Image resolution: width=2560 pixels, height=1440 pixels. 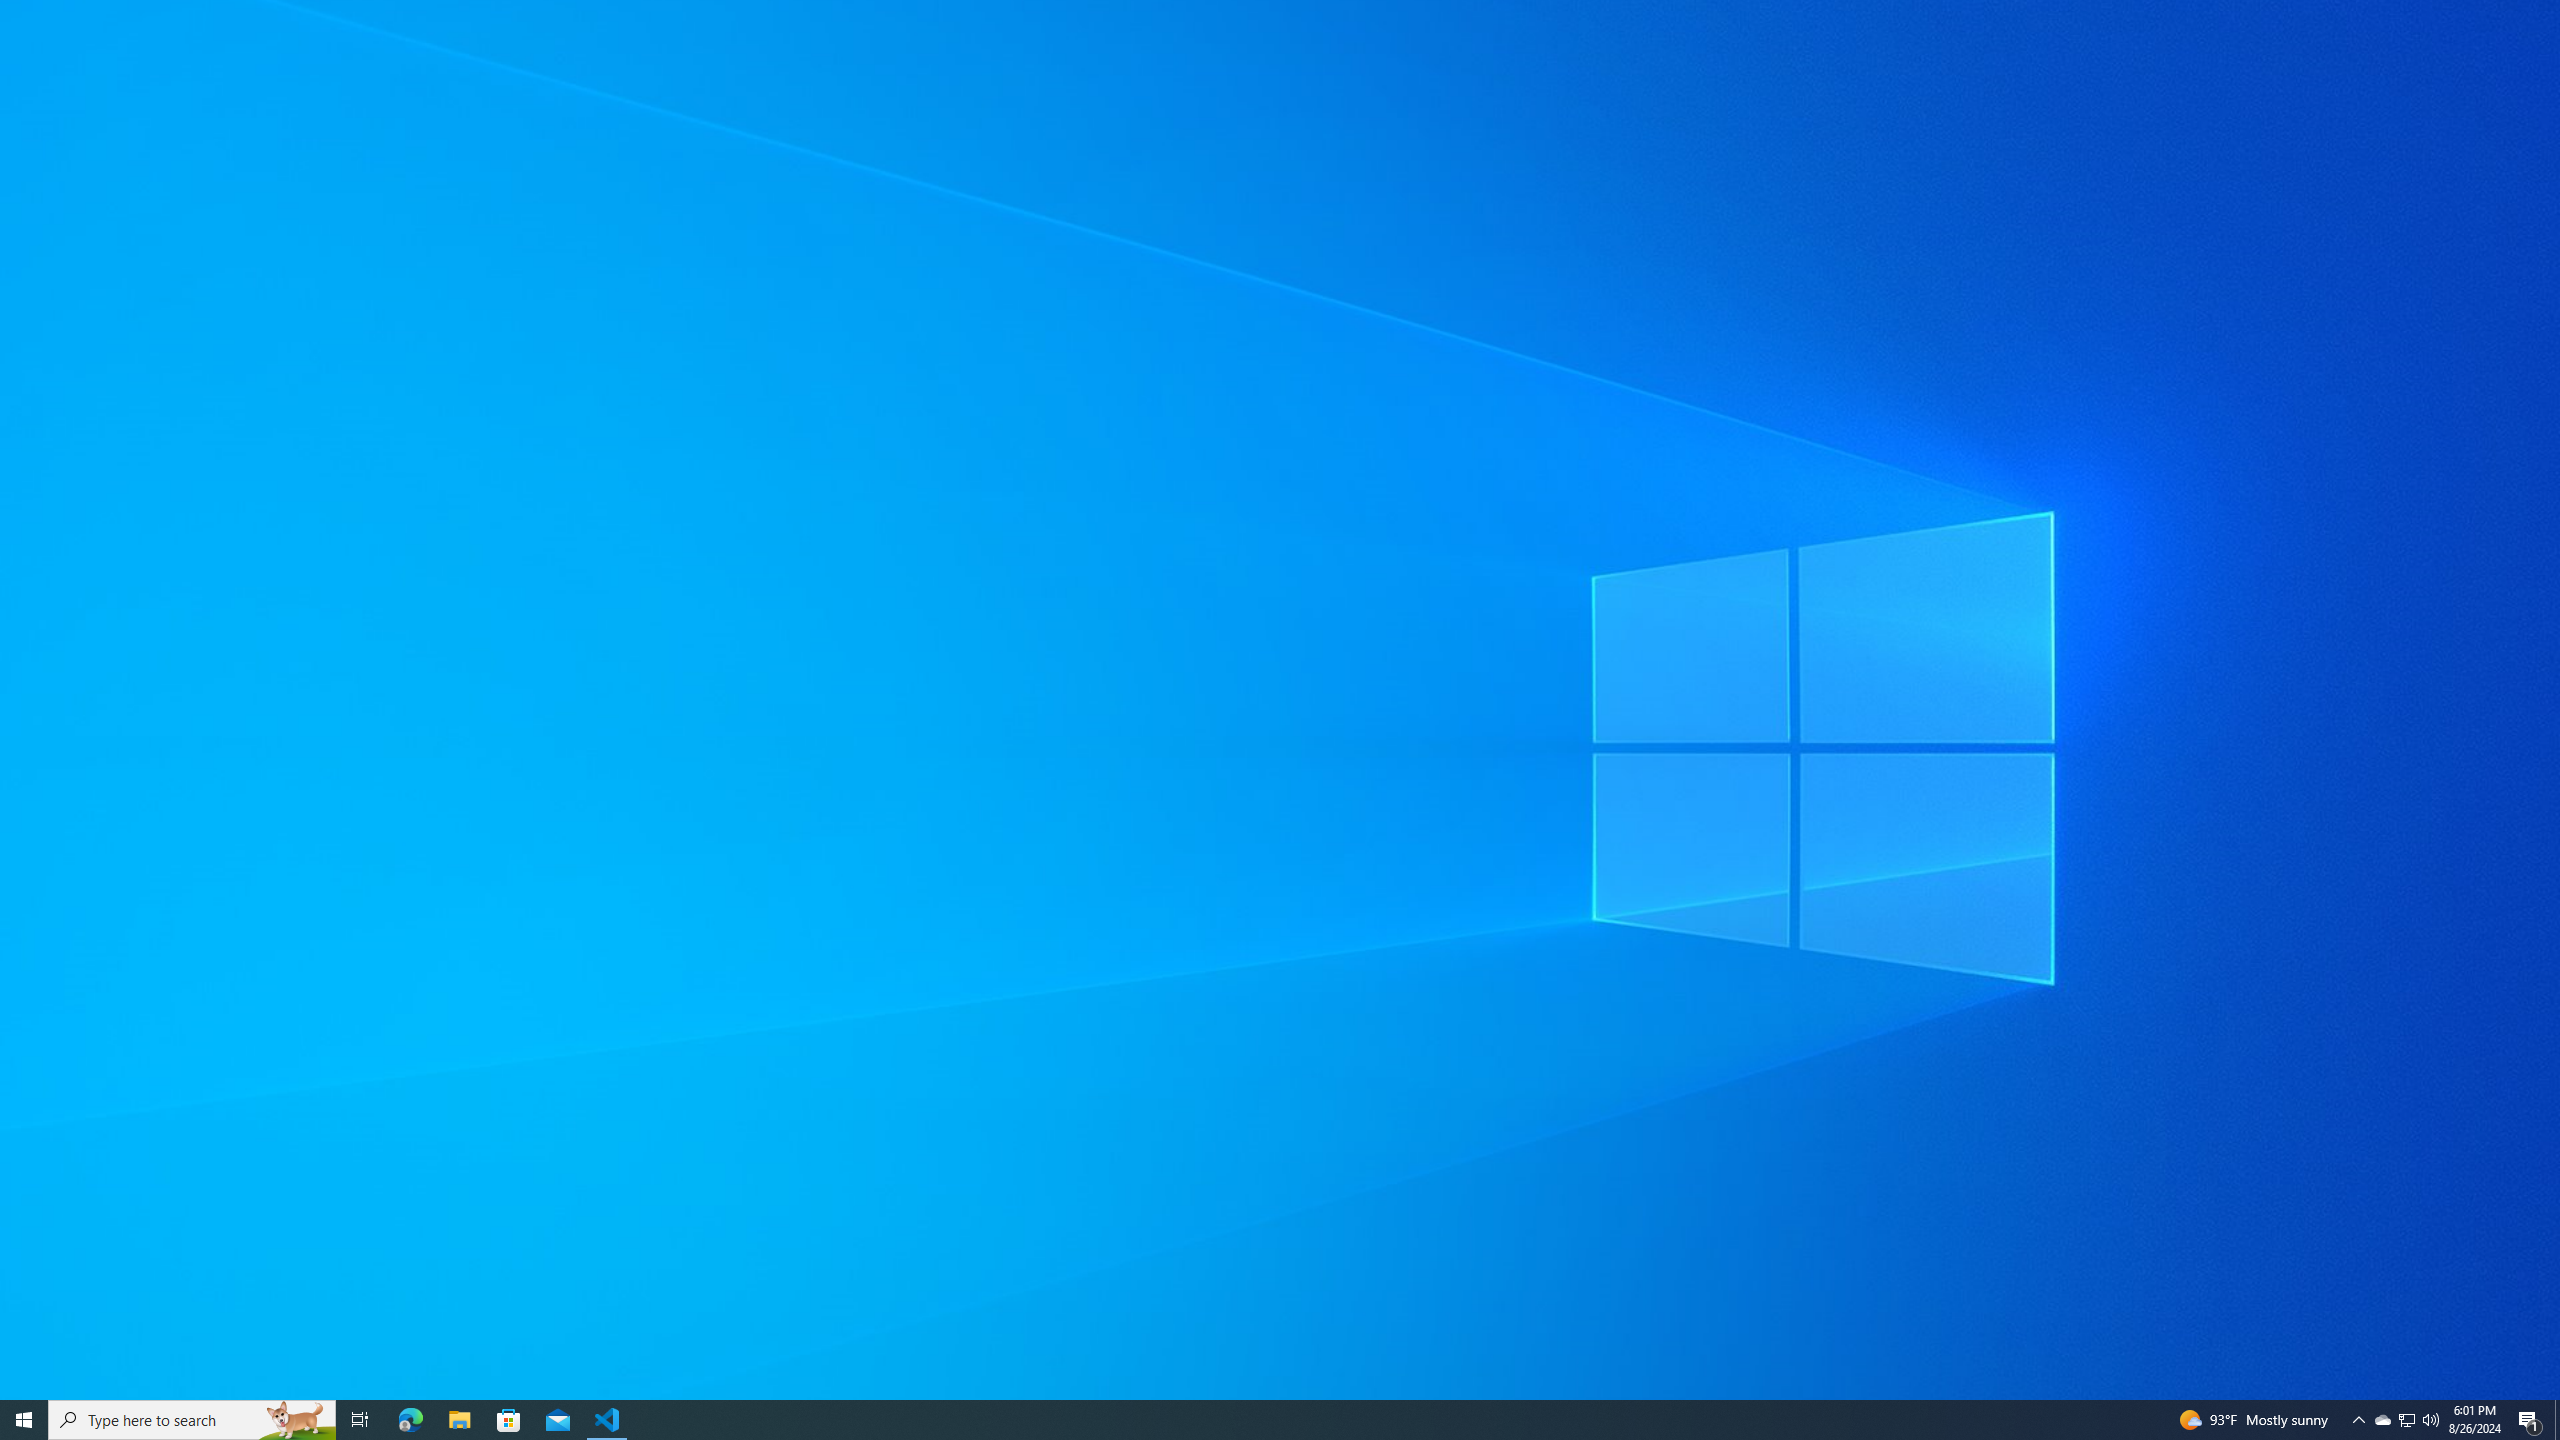 I want to click on Microsoft Store, so click(x=2408, y=1420).